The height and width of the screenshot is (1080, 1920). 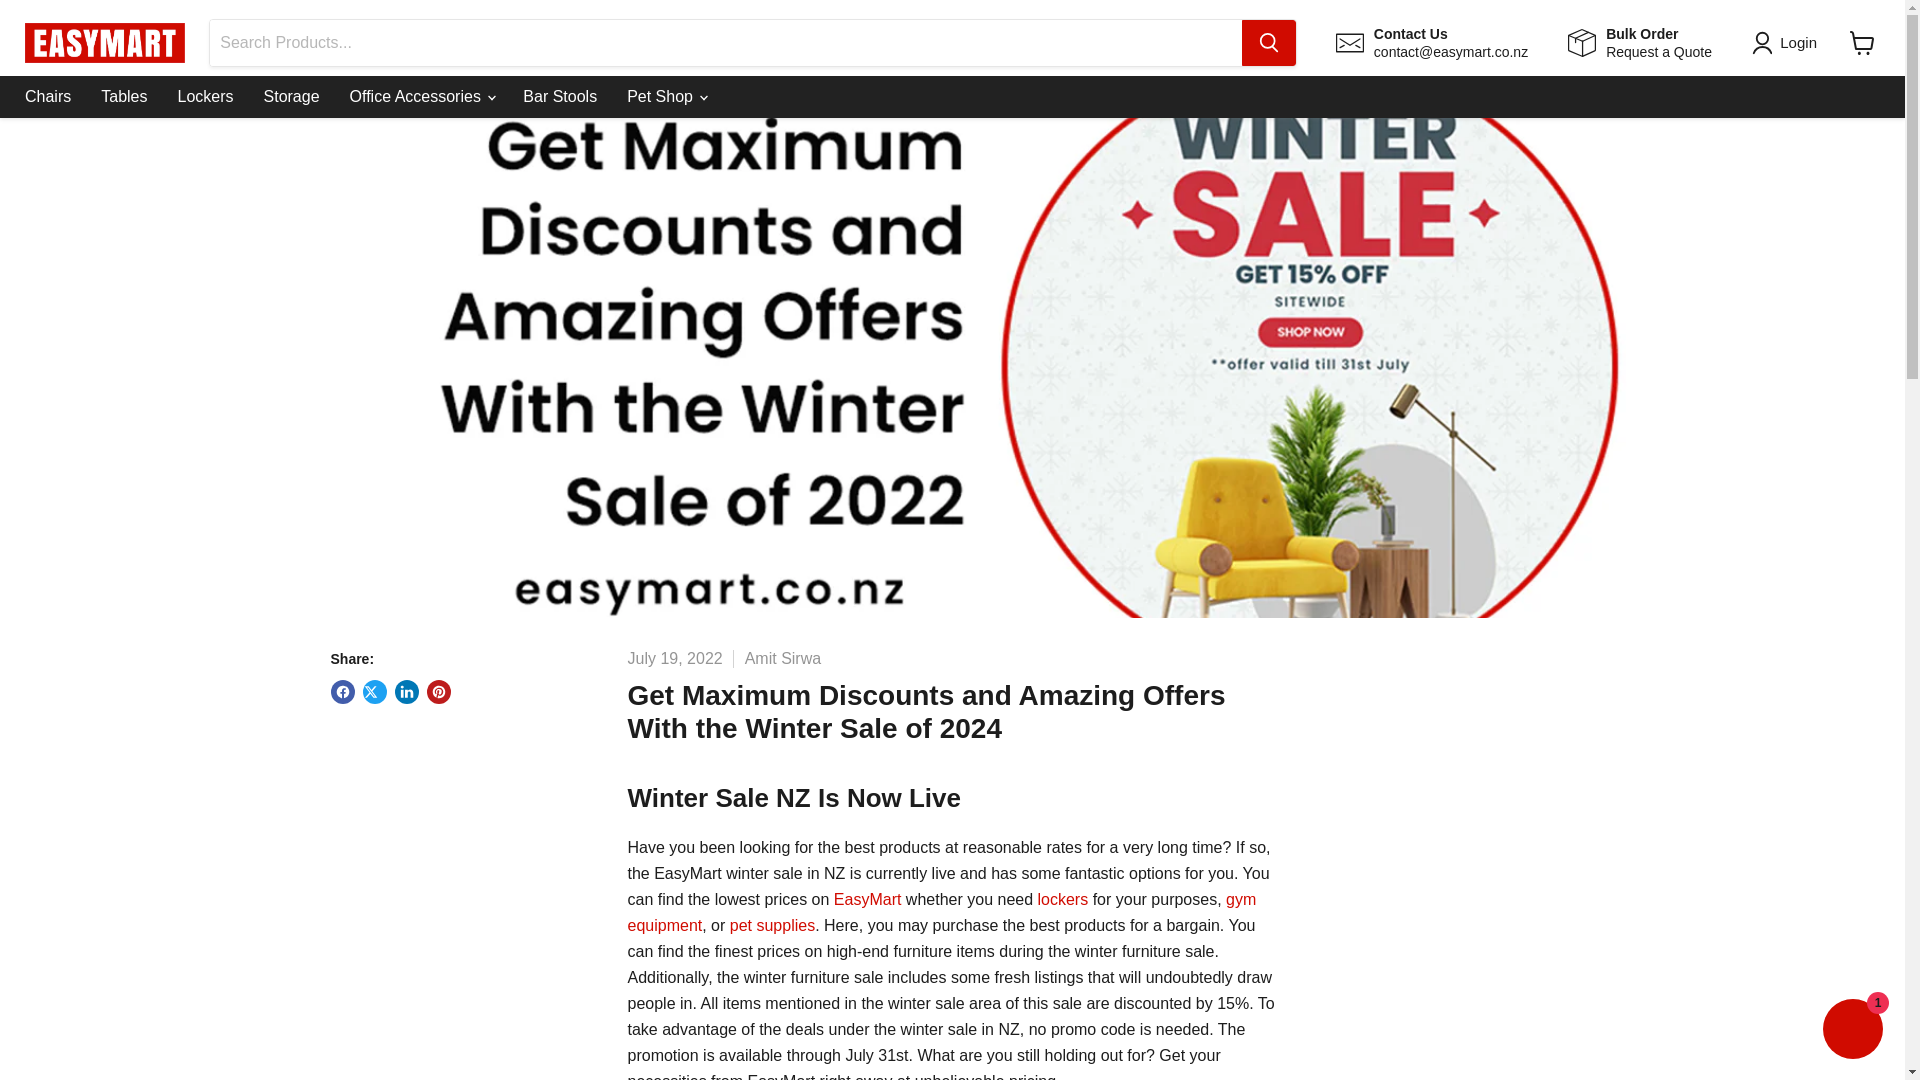 I want to click on Gym Equipment, so click(x=1640, y=42).